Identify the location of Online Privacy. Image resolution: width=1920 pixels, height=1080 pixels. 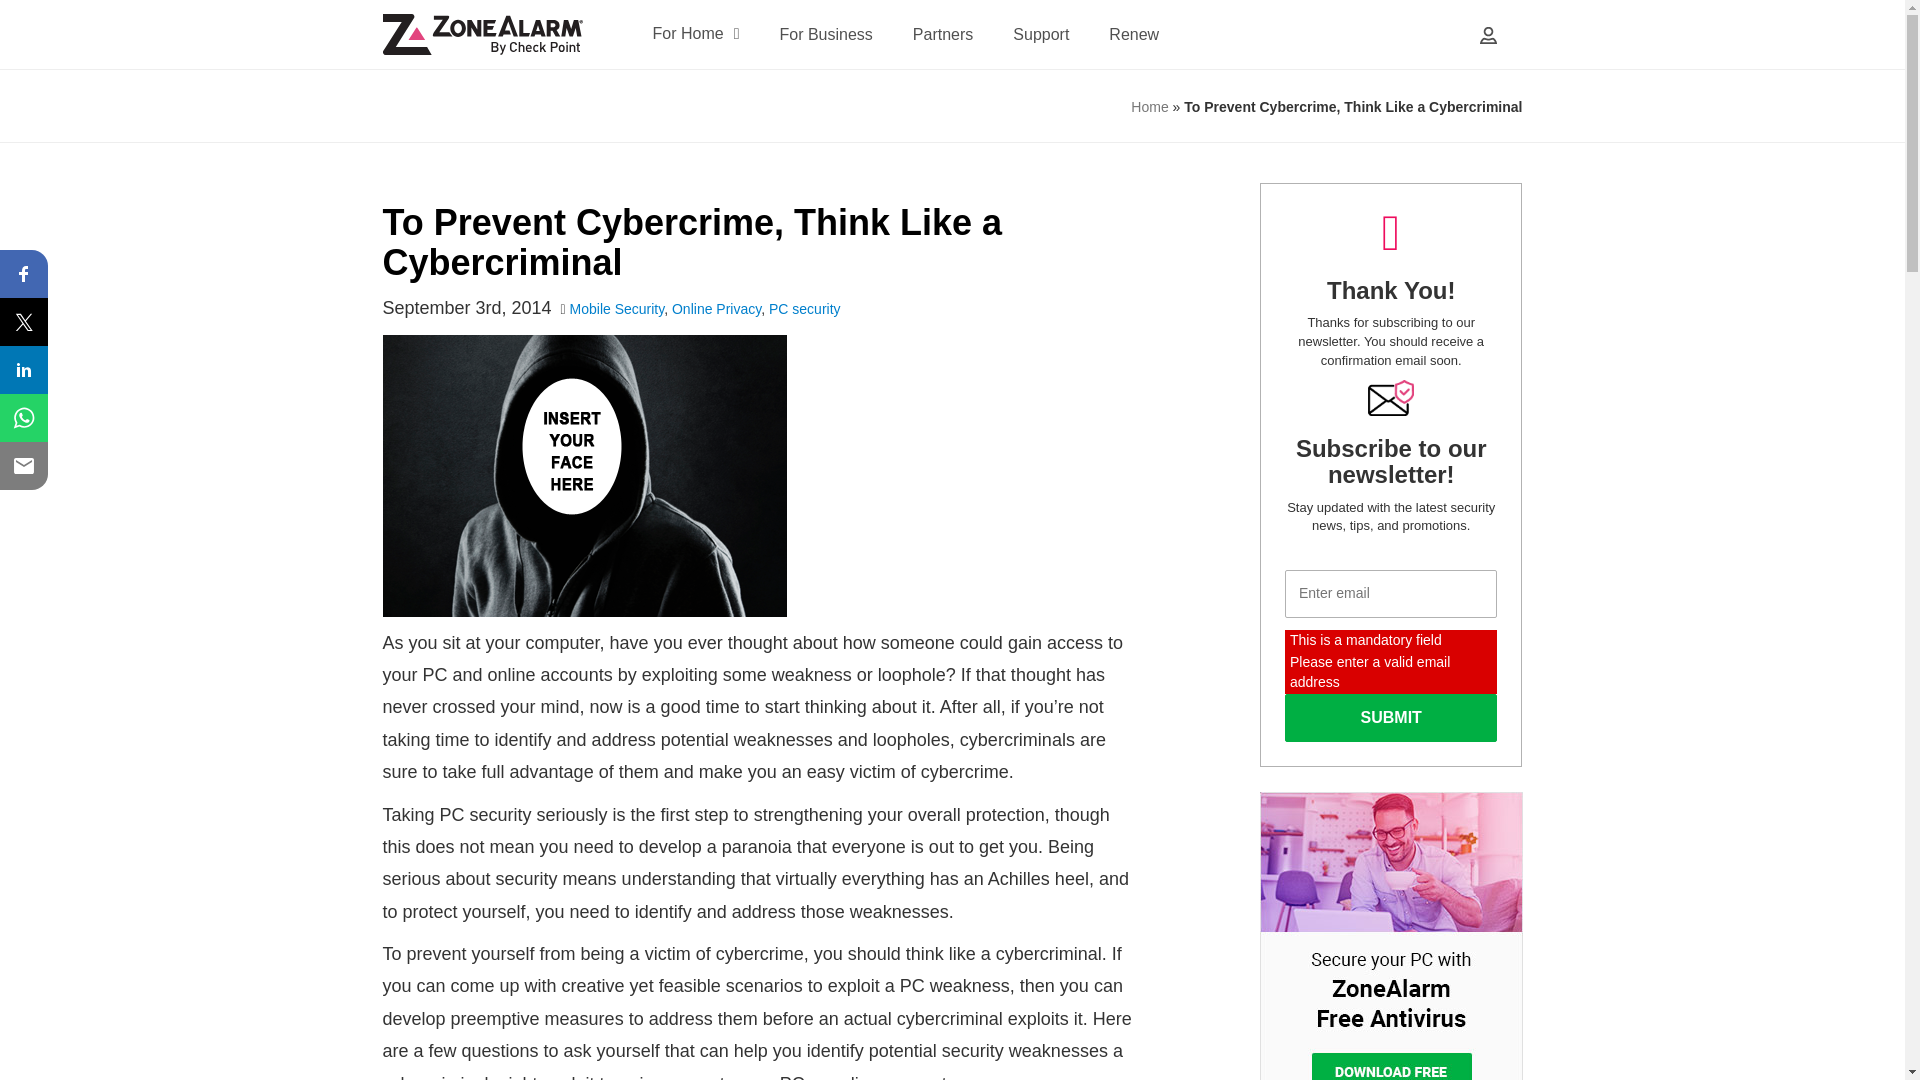
(716, 309).